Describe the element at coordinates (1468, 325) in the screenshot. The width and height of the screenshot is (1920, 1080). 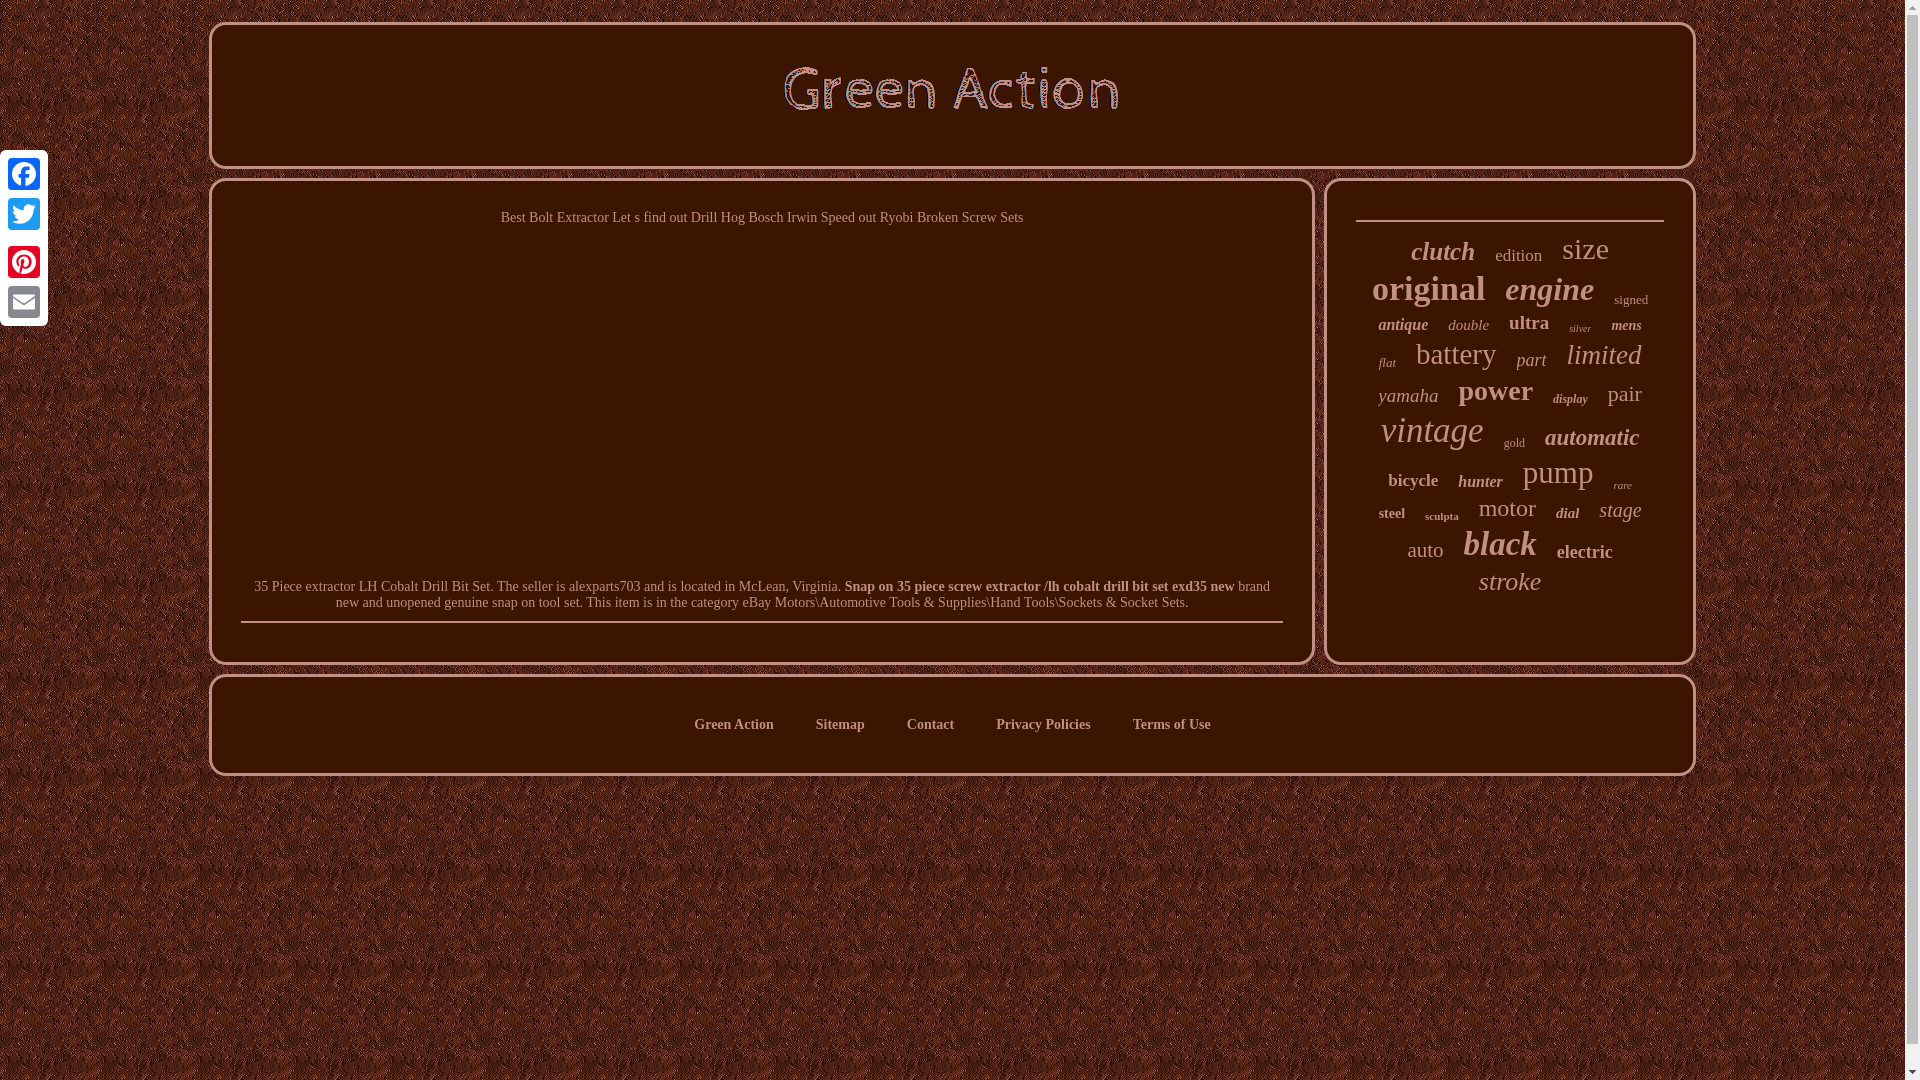
I see `double` at that location.